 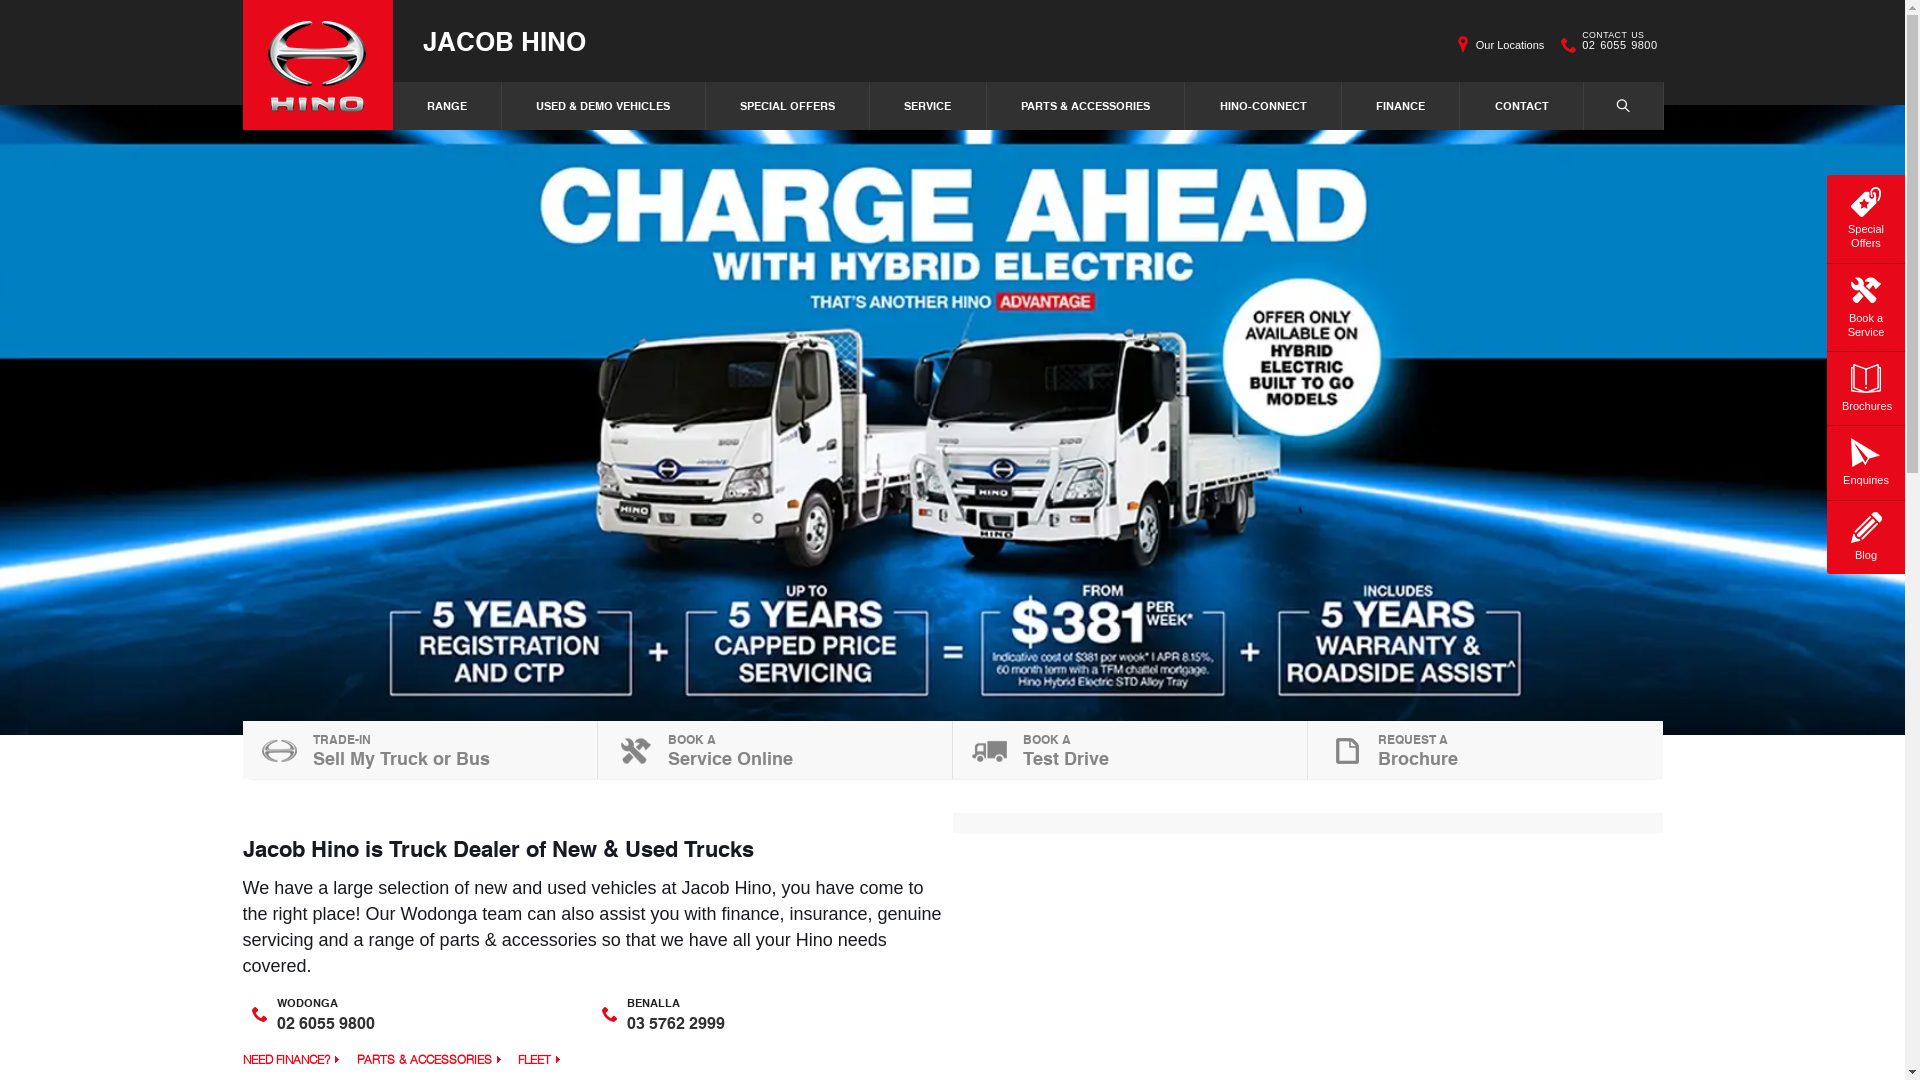 I want to click on Enquiries, so click(x=1866, y=459).